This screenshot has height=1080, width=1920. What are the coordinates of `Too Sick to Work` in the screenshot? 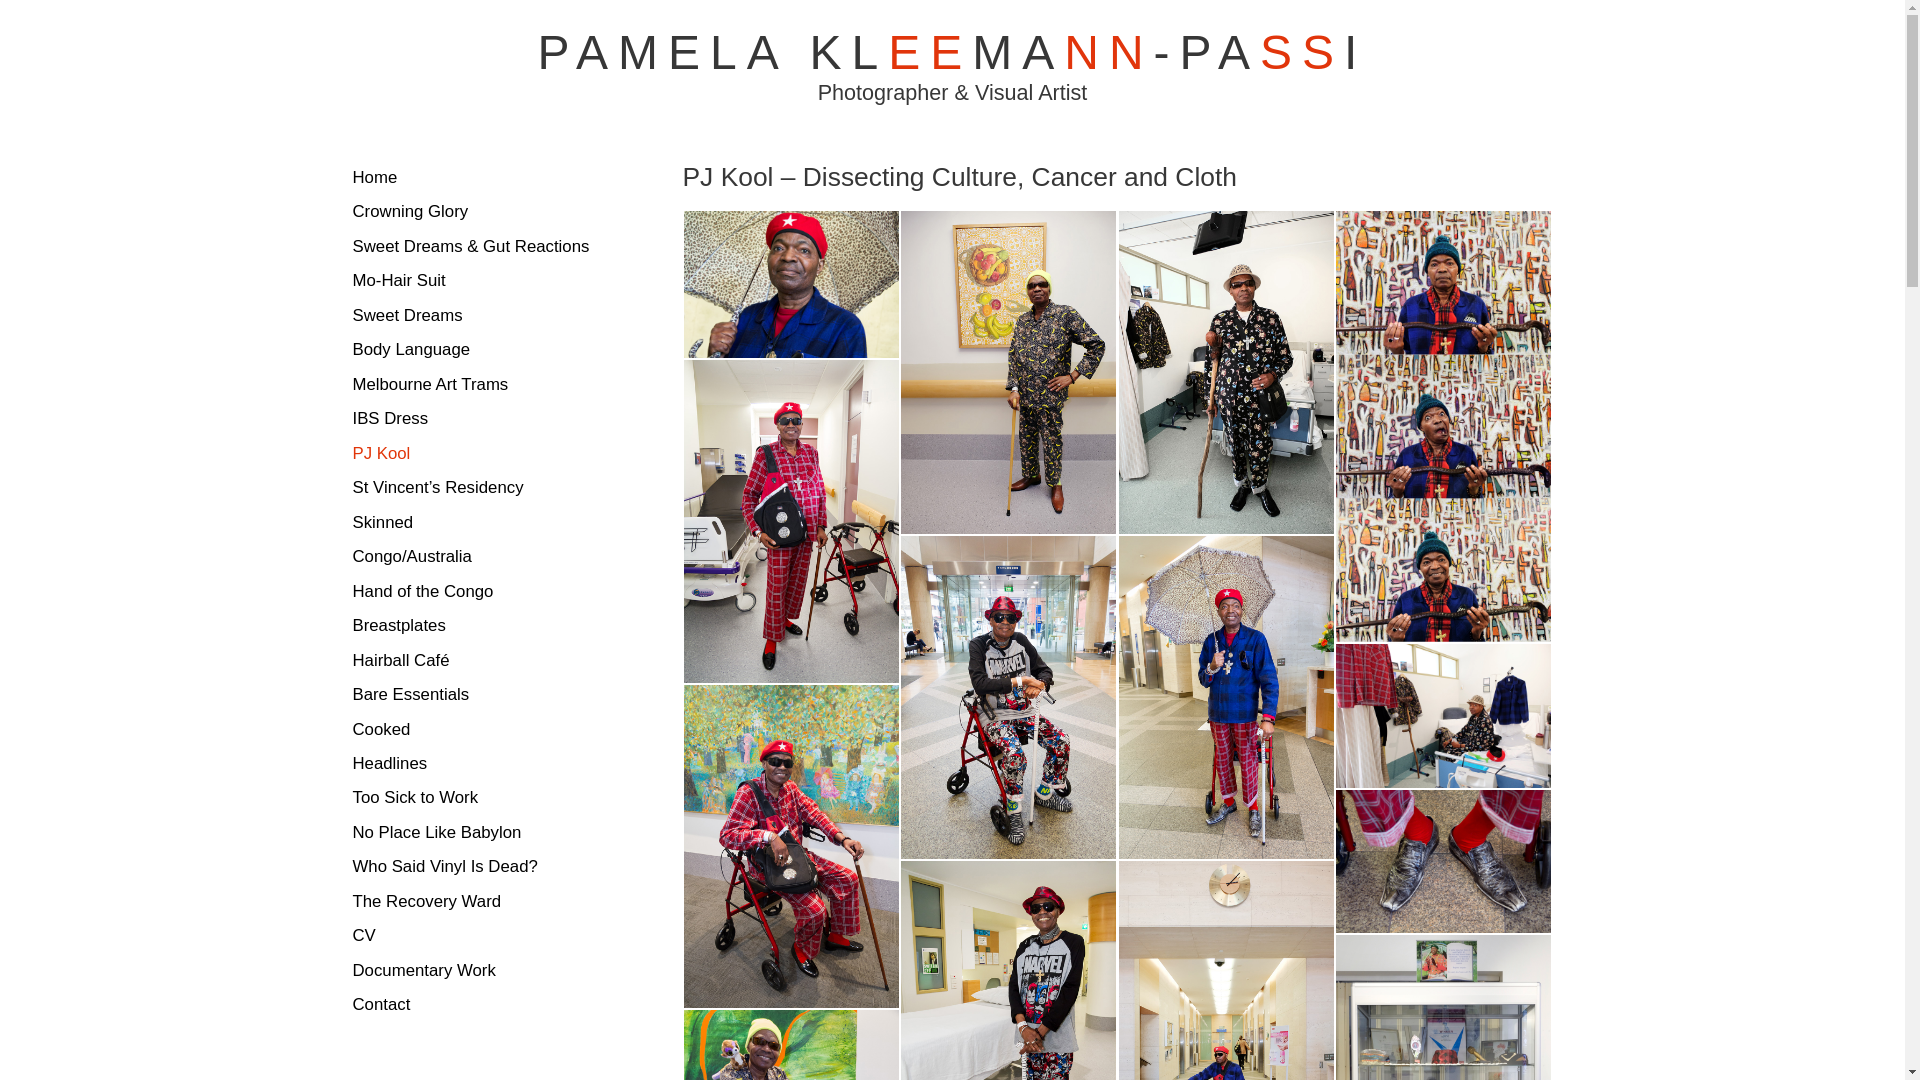 It's located at (477, 798).